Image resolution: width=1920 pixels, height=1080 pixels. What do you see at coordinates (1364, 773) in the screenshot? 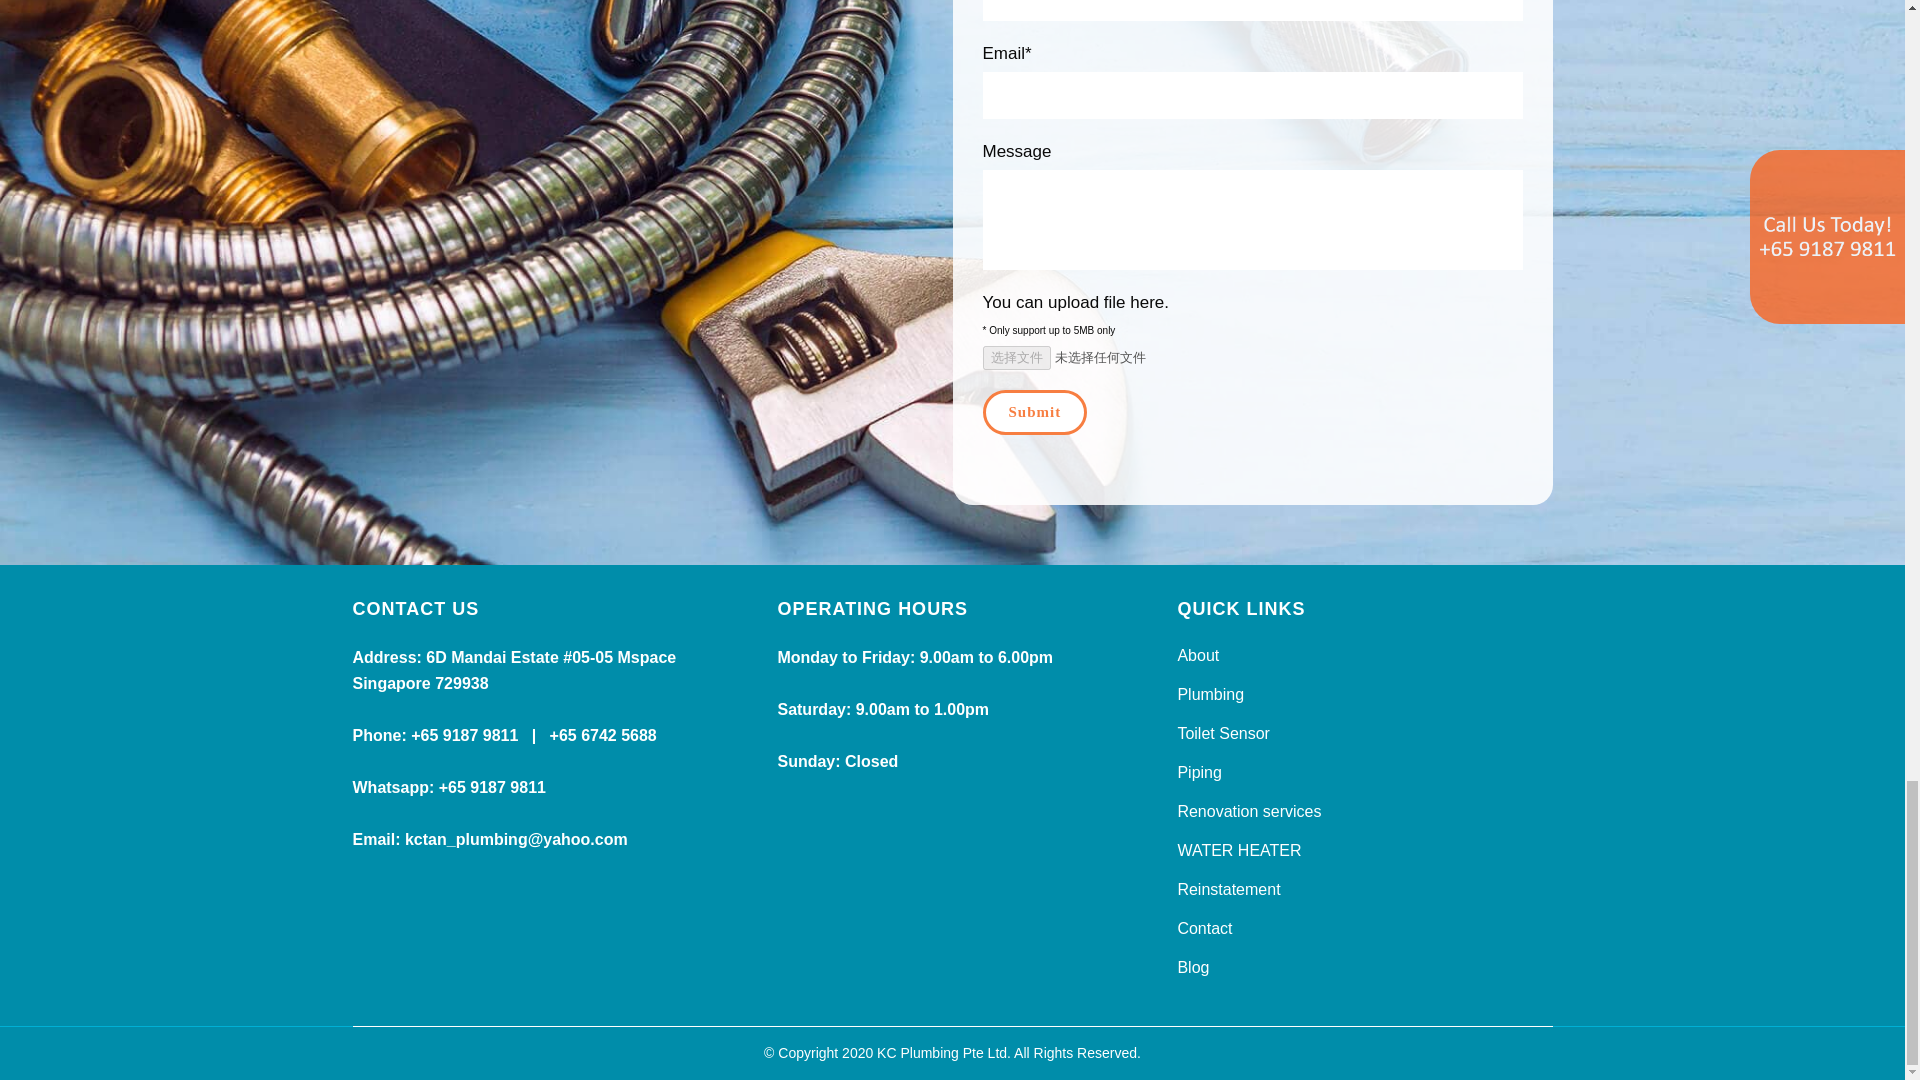
I see `Piping` at bounding box center [1364, 773].